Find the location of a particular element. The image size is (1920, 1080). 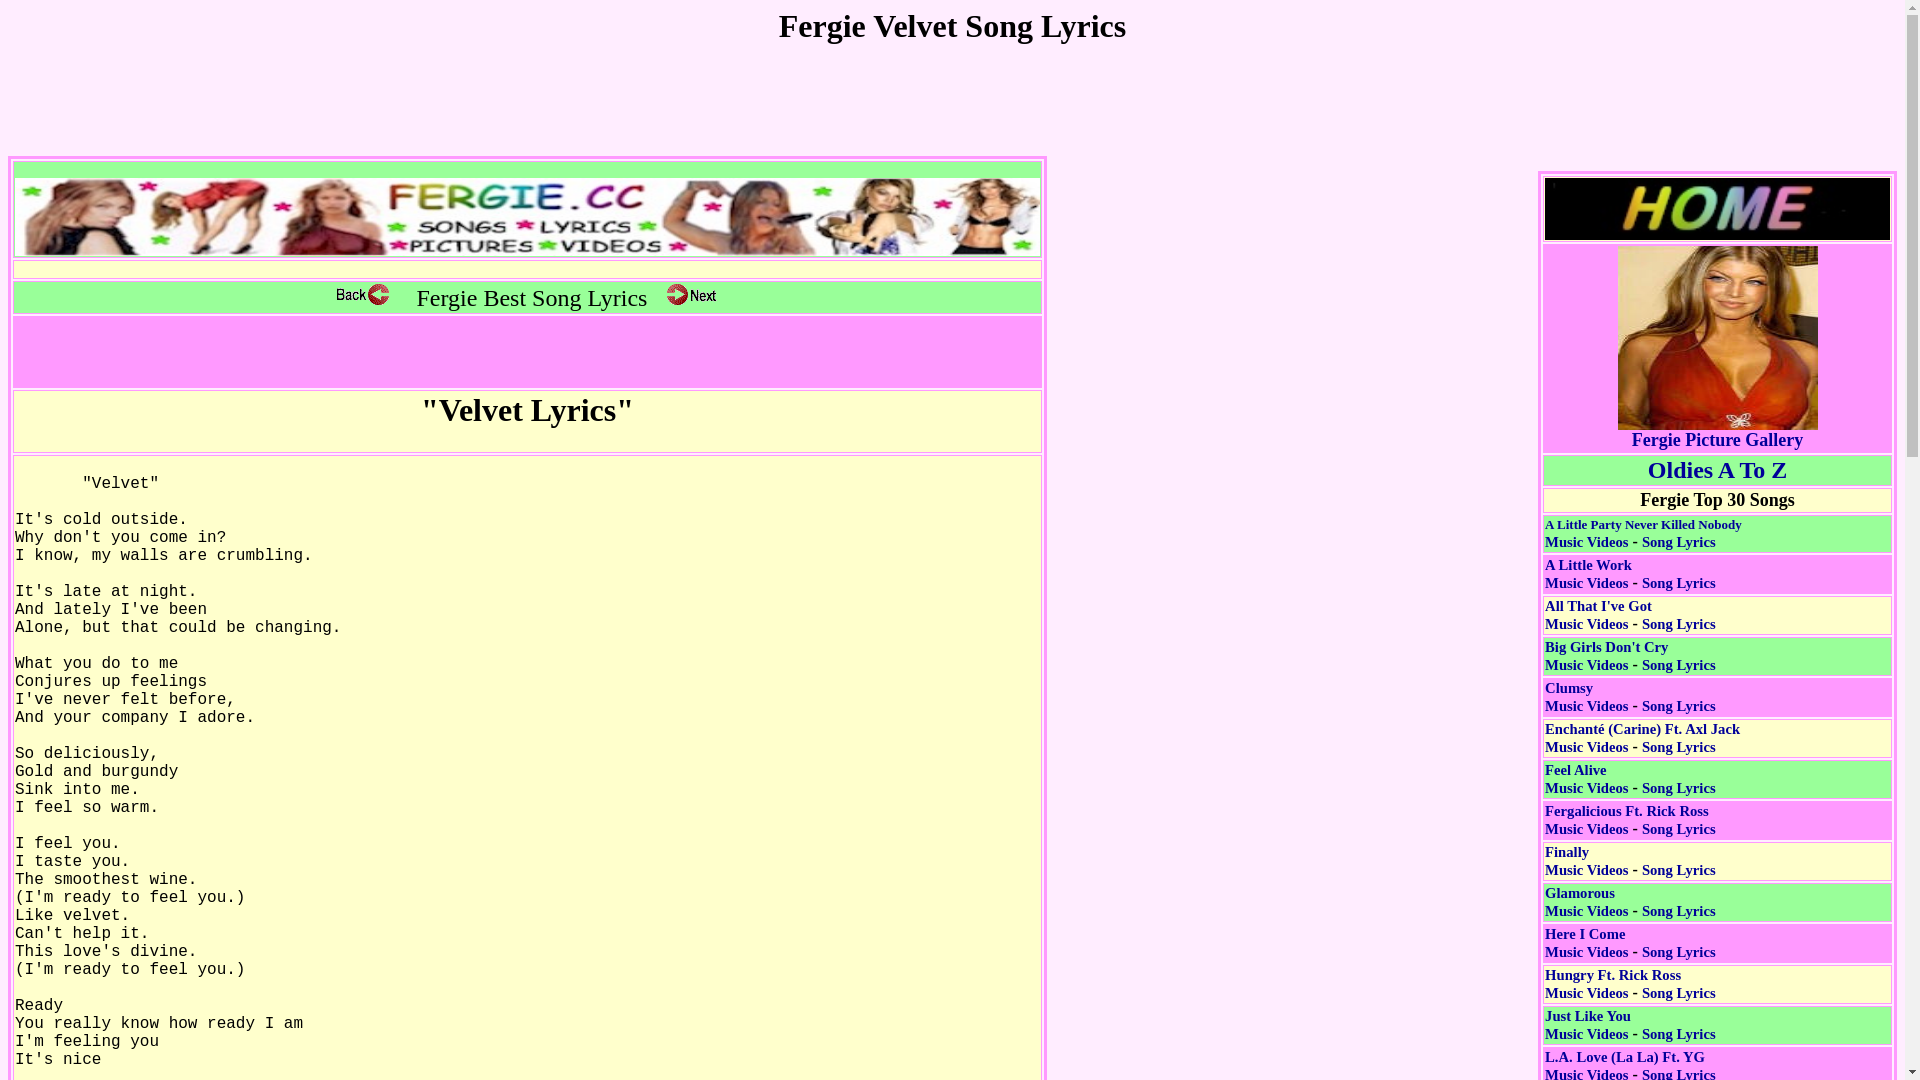

Song Lyrics is located at coordinates (1679, 952).